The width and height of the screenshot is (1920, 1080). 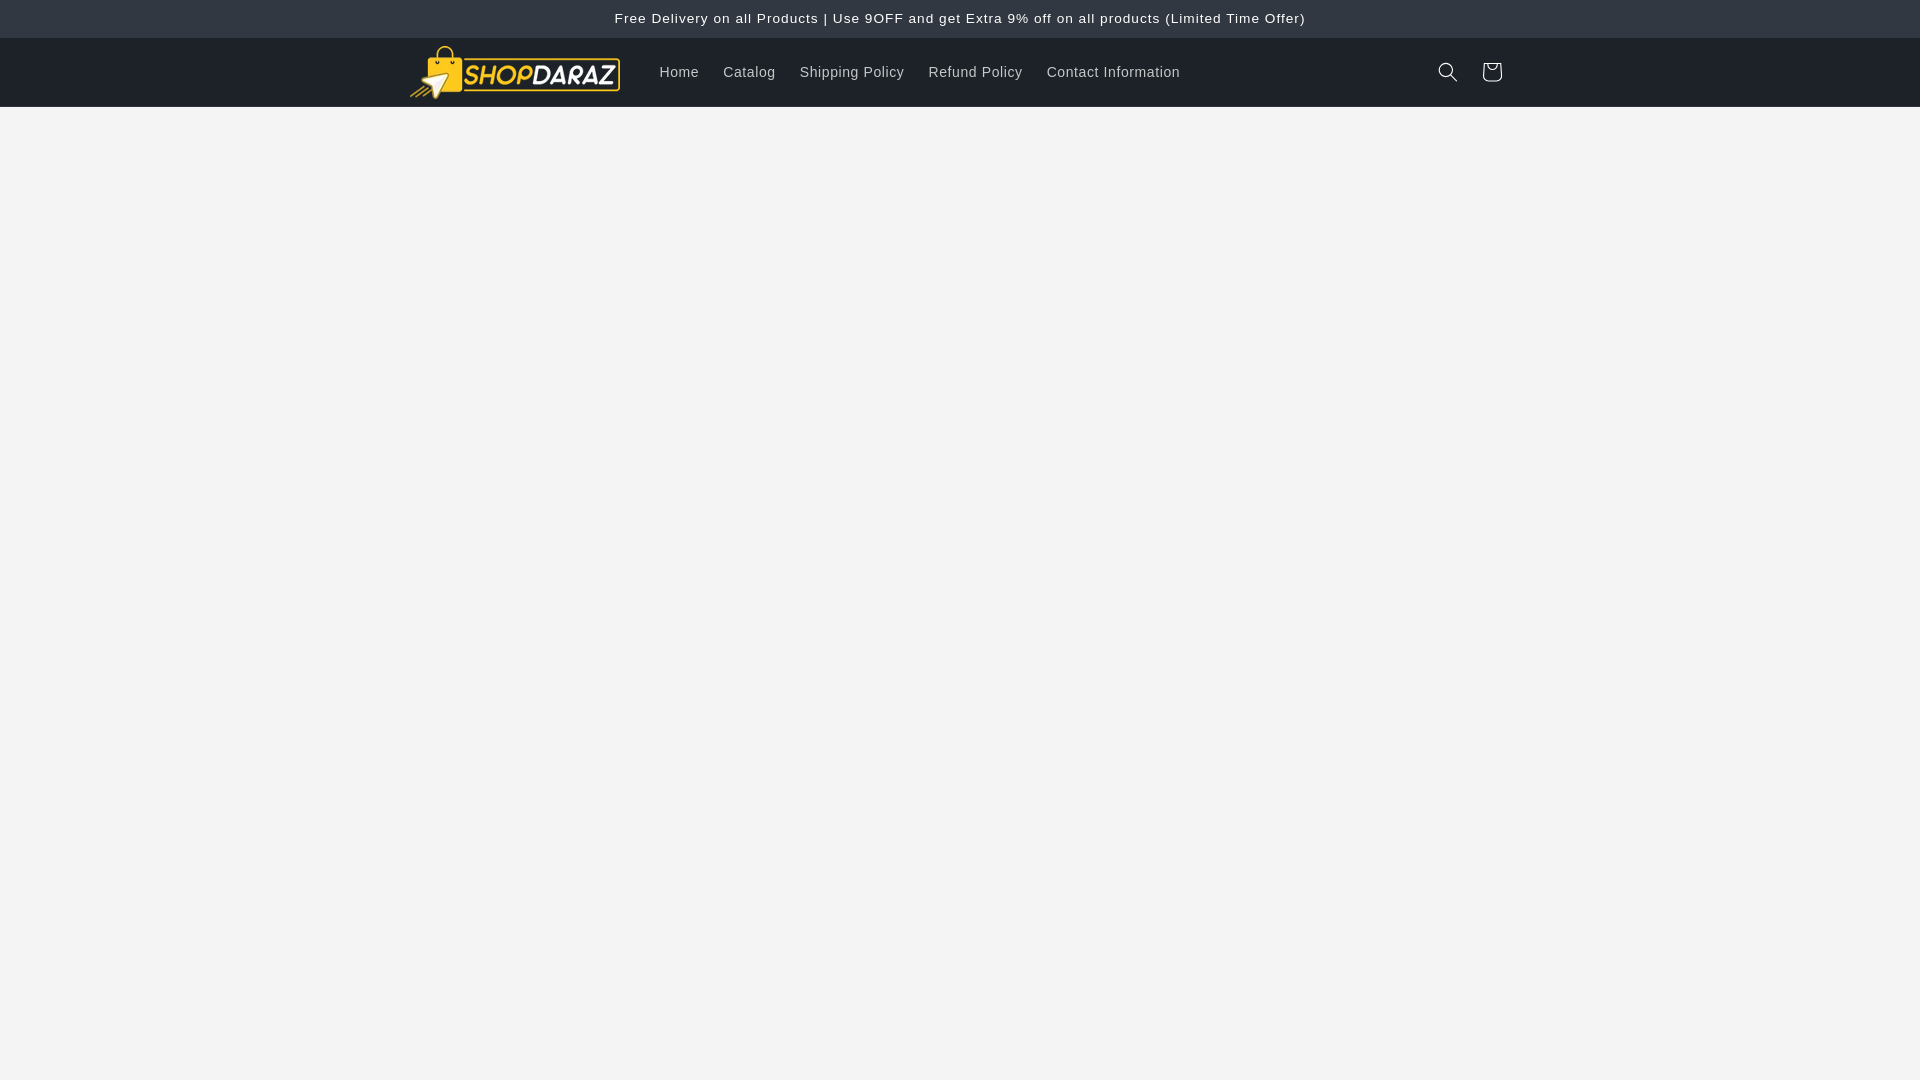 I want to click on Shipping Policy, so click(x=852, y=71).